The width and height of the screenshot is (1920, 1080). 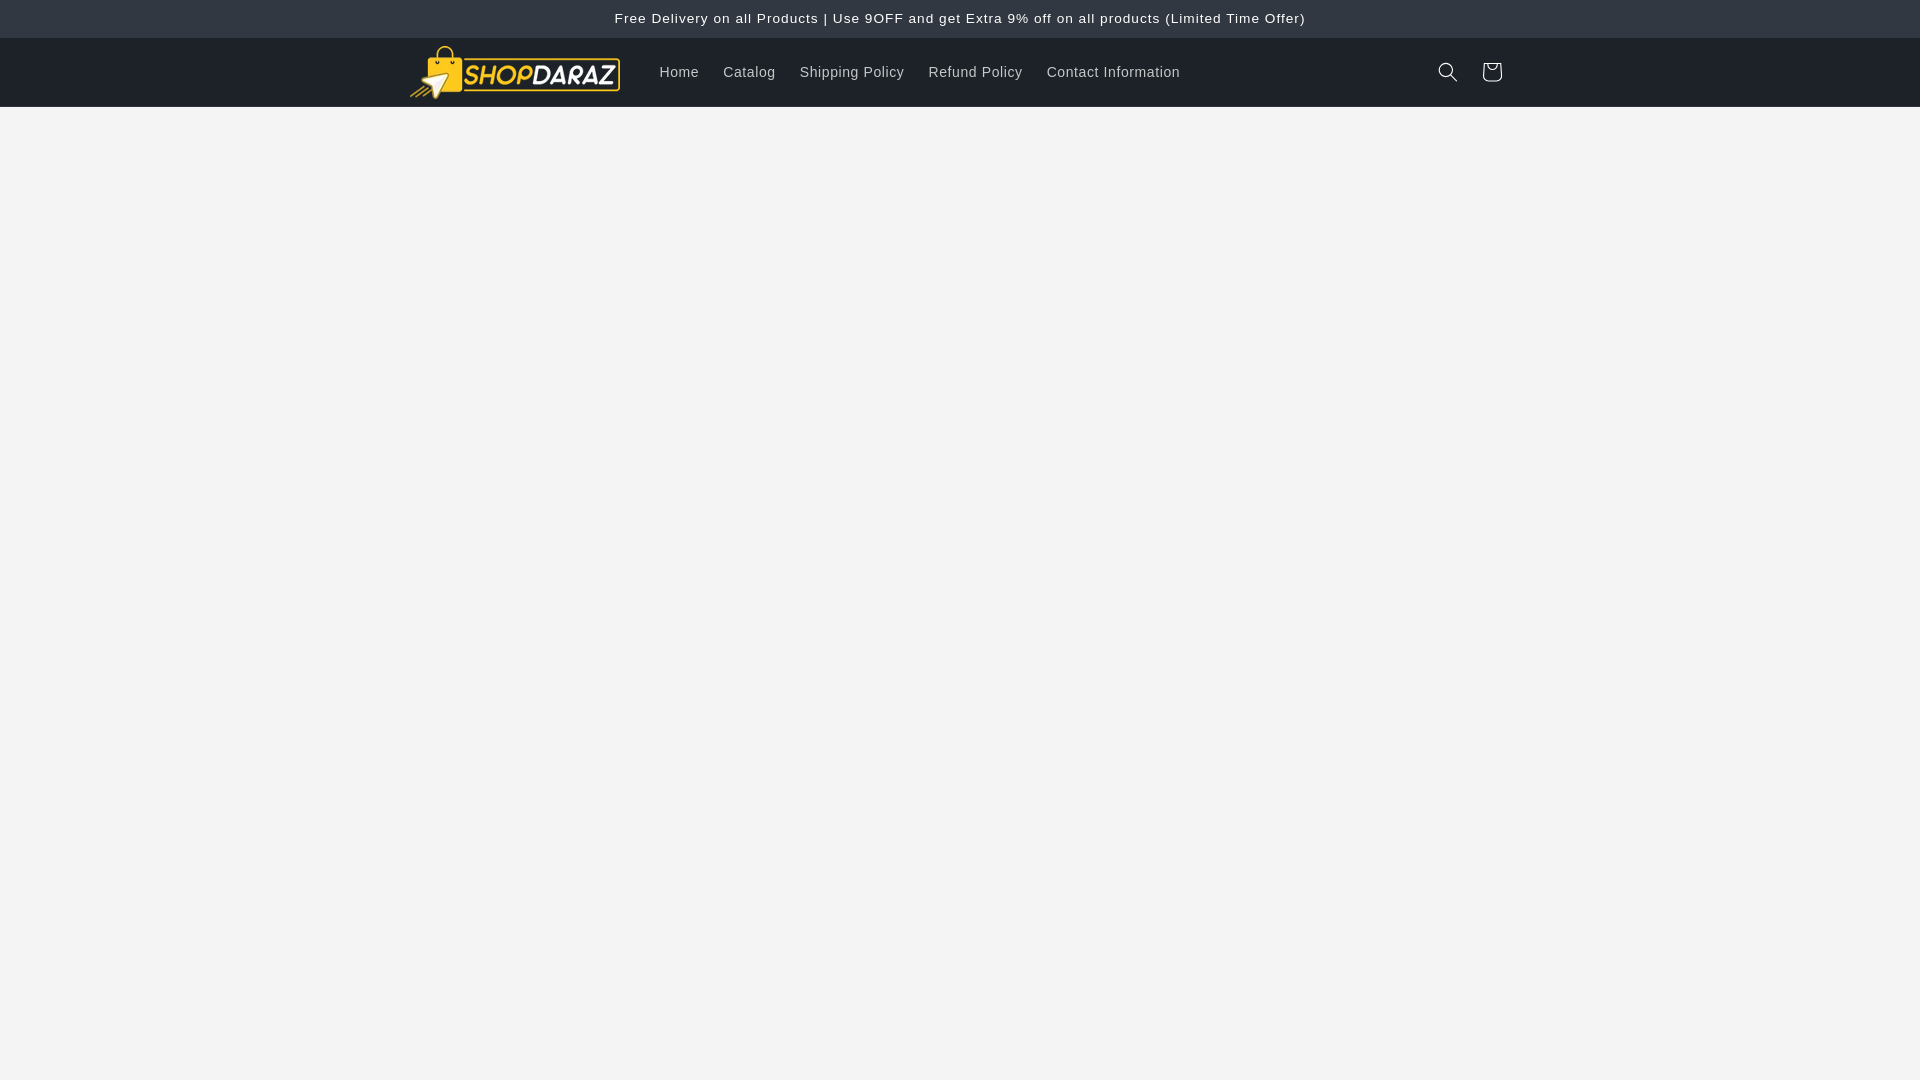 I want to click on Shipping Policy, so click(x=852, y=71).